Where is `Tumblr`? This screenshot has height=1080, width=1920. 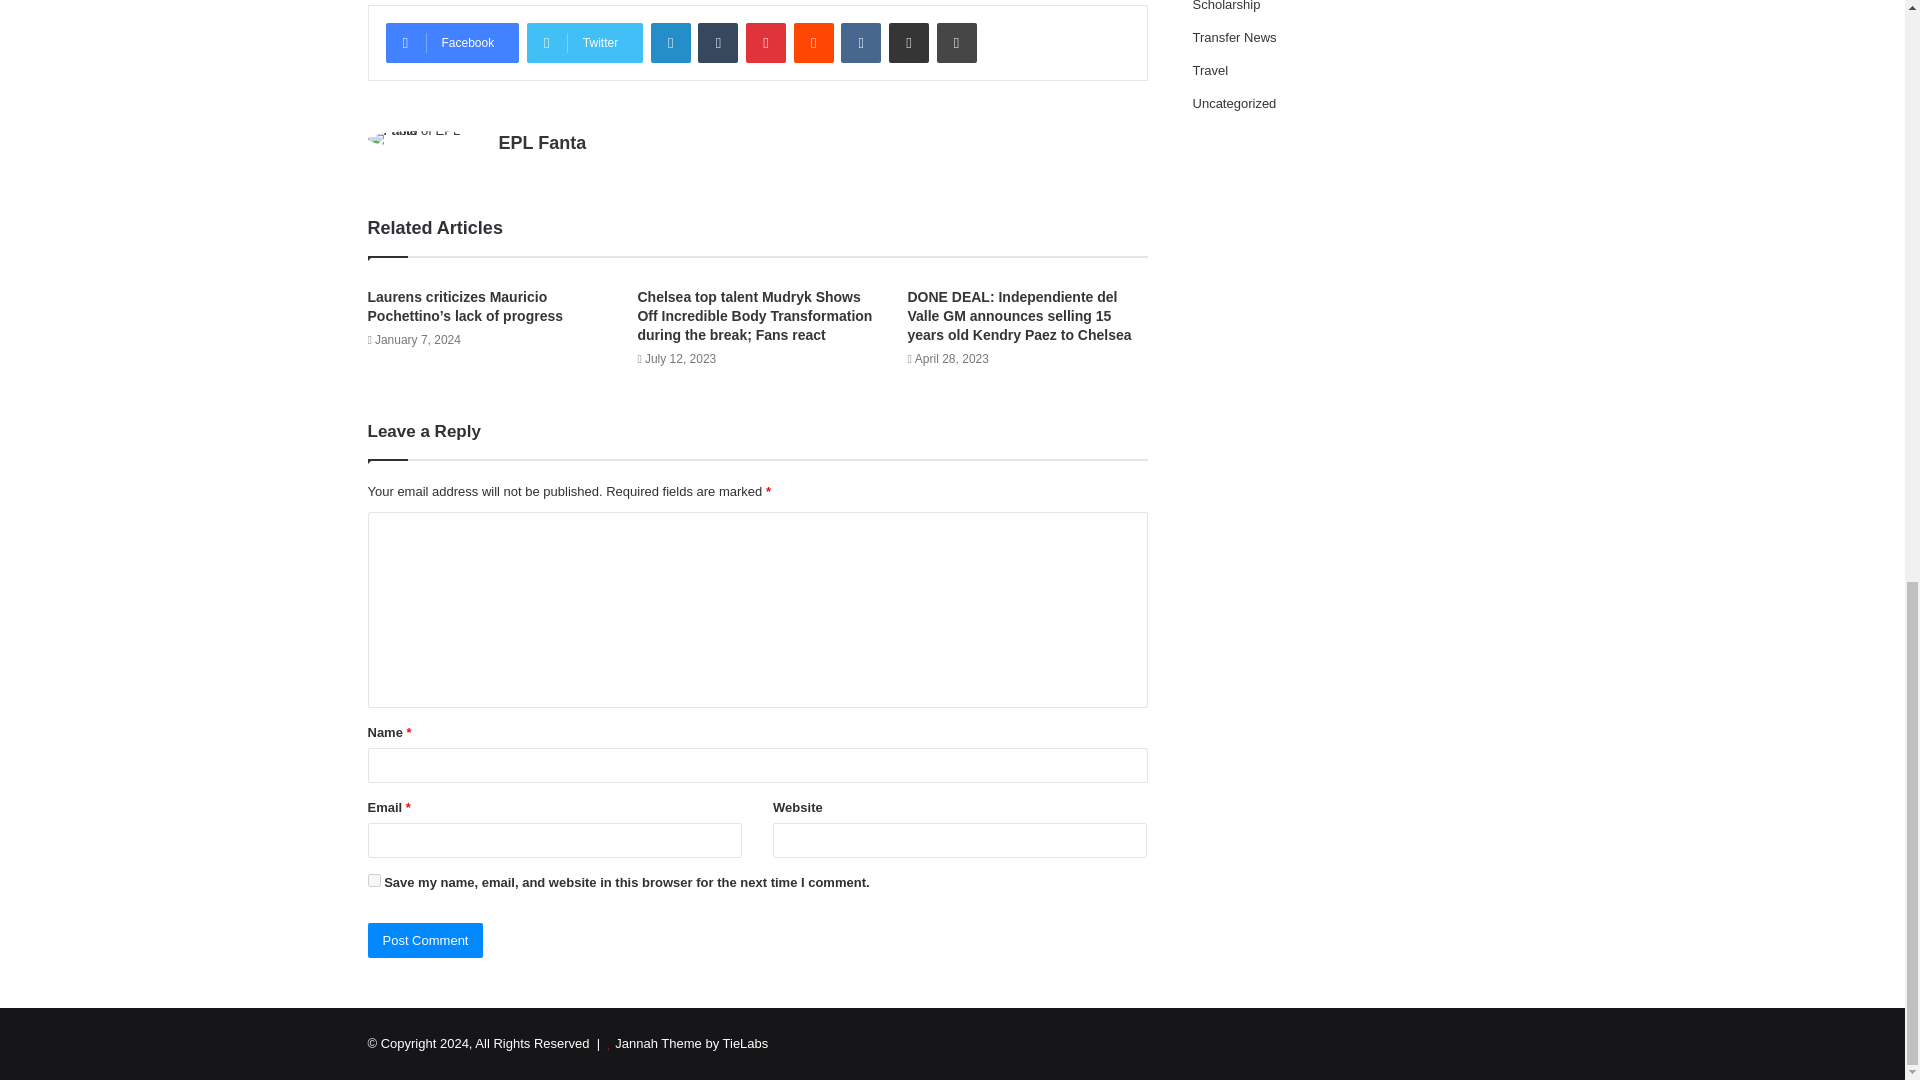 Tumblr is located at coordinates (718, 42).